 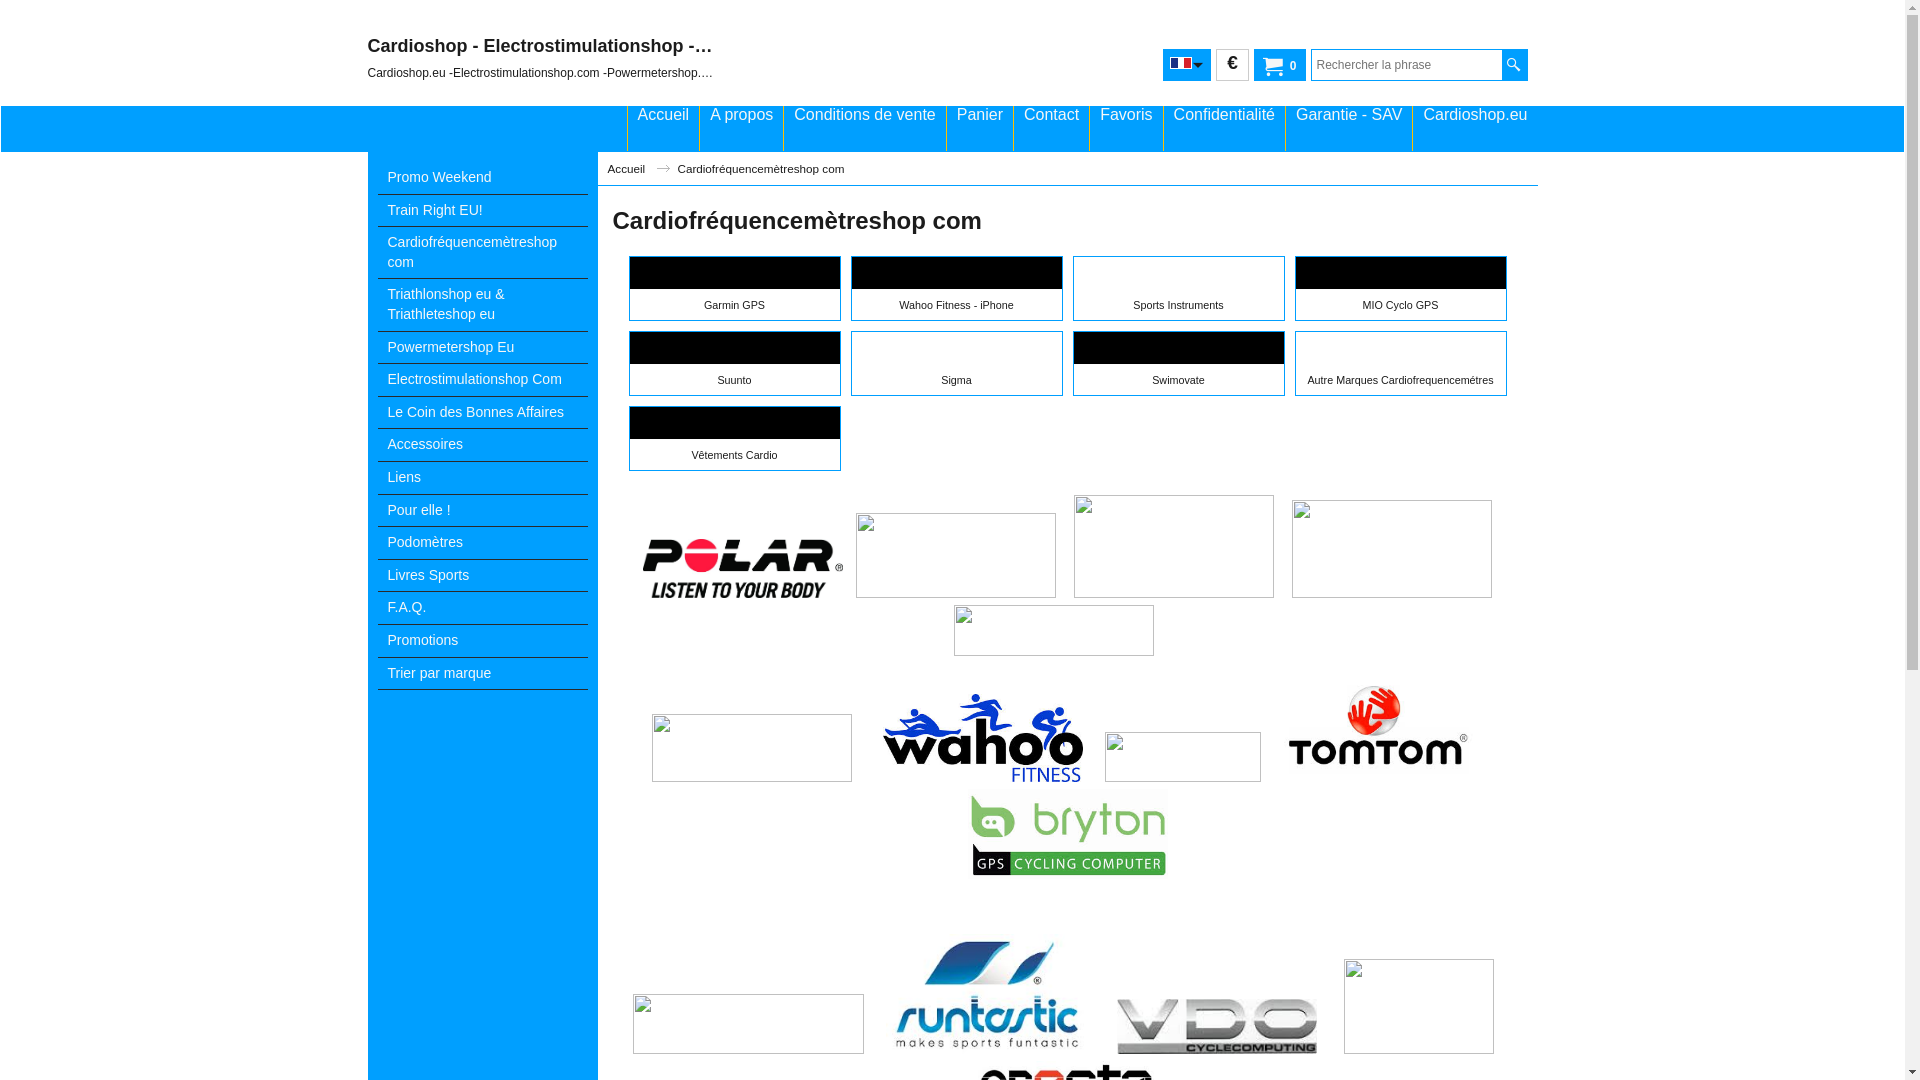 What do you see at coordinates (980, 128) in the screenshot?
I see `Panier` at bounding box center [980, 128].